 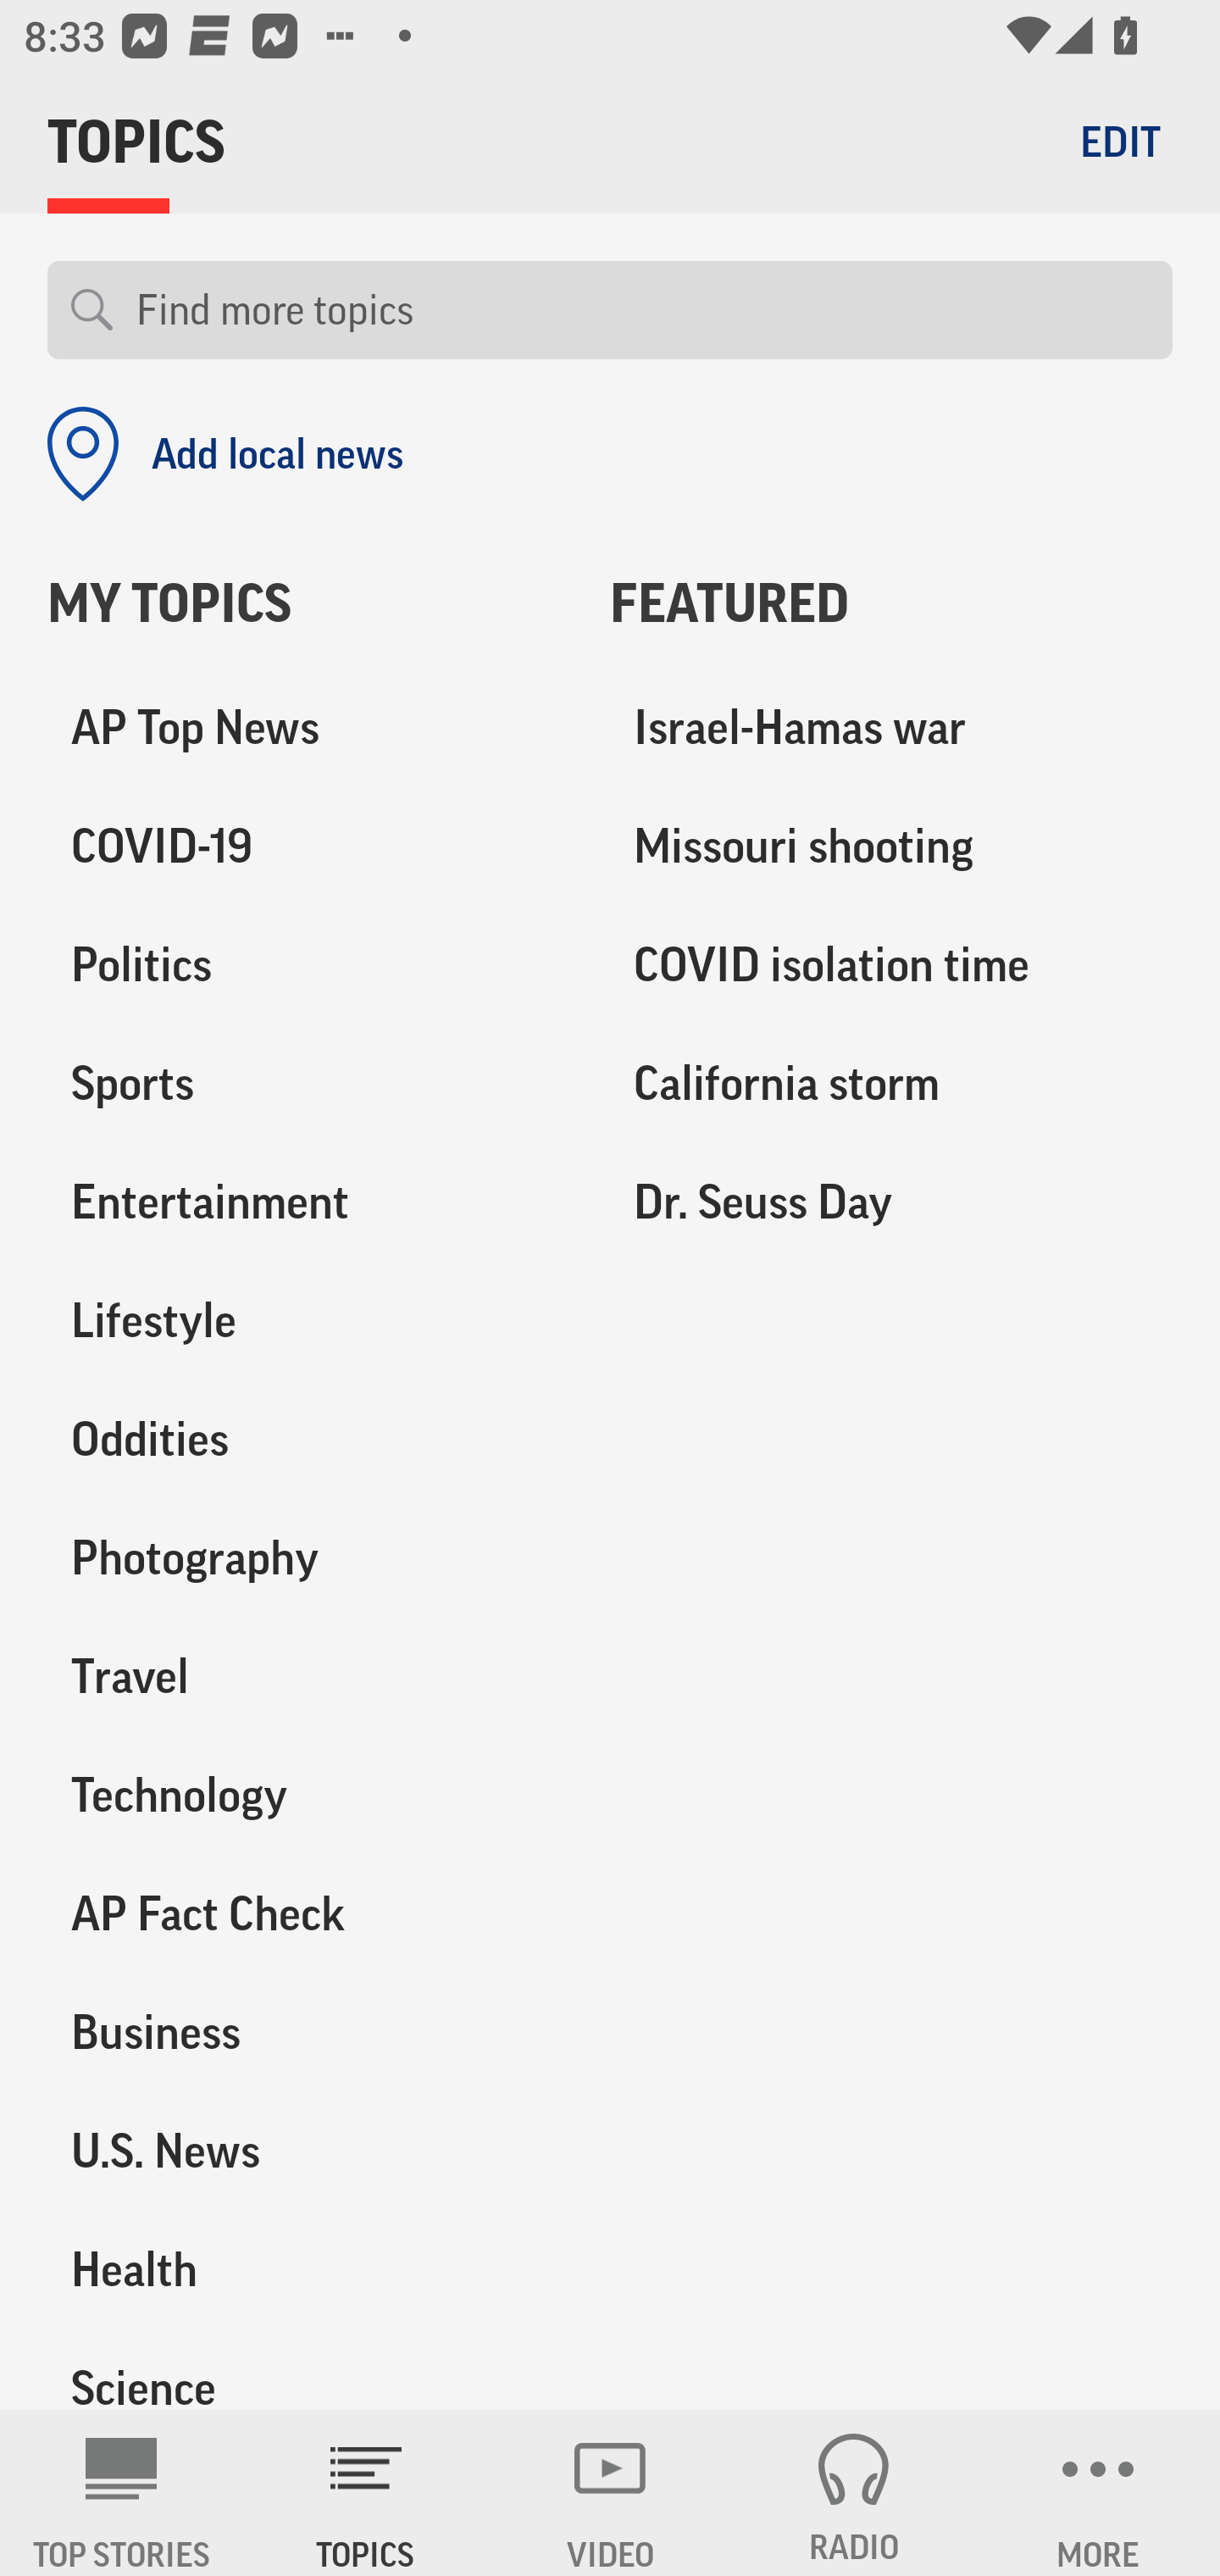 I want to click on Dr. Seuss Day, so click(x=891, y=1202).